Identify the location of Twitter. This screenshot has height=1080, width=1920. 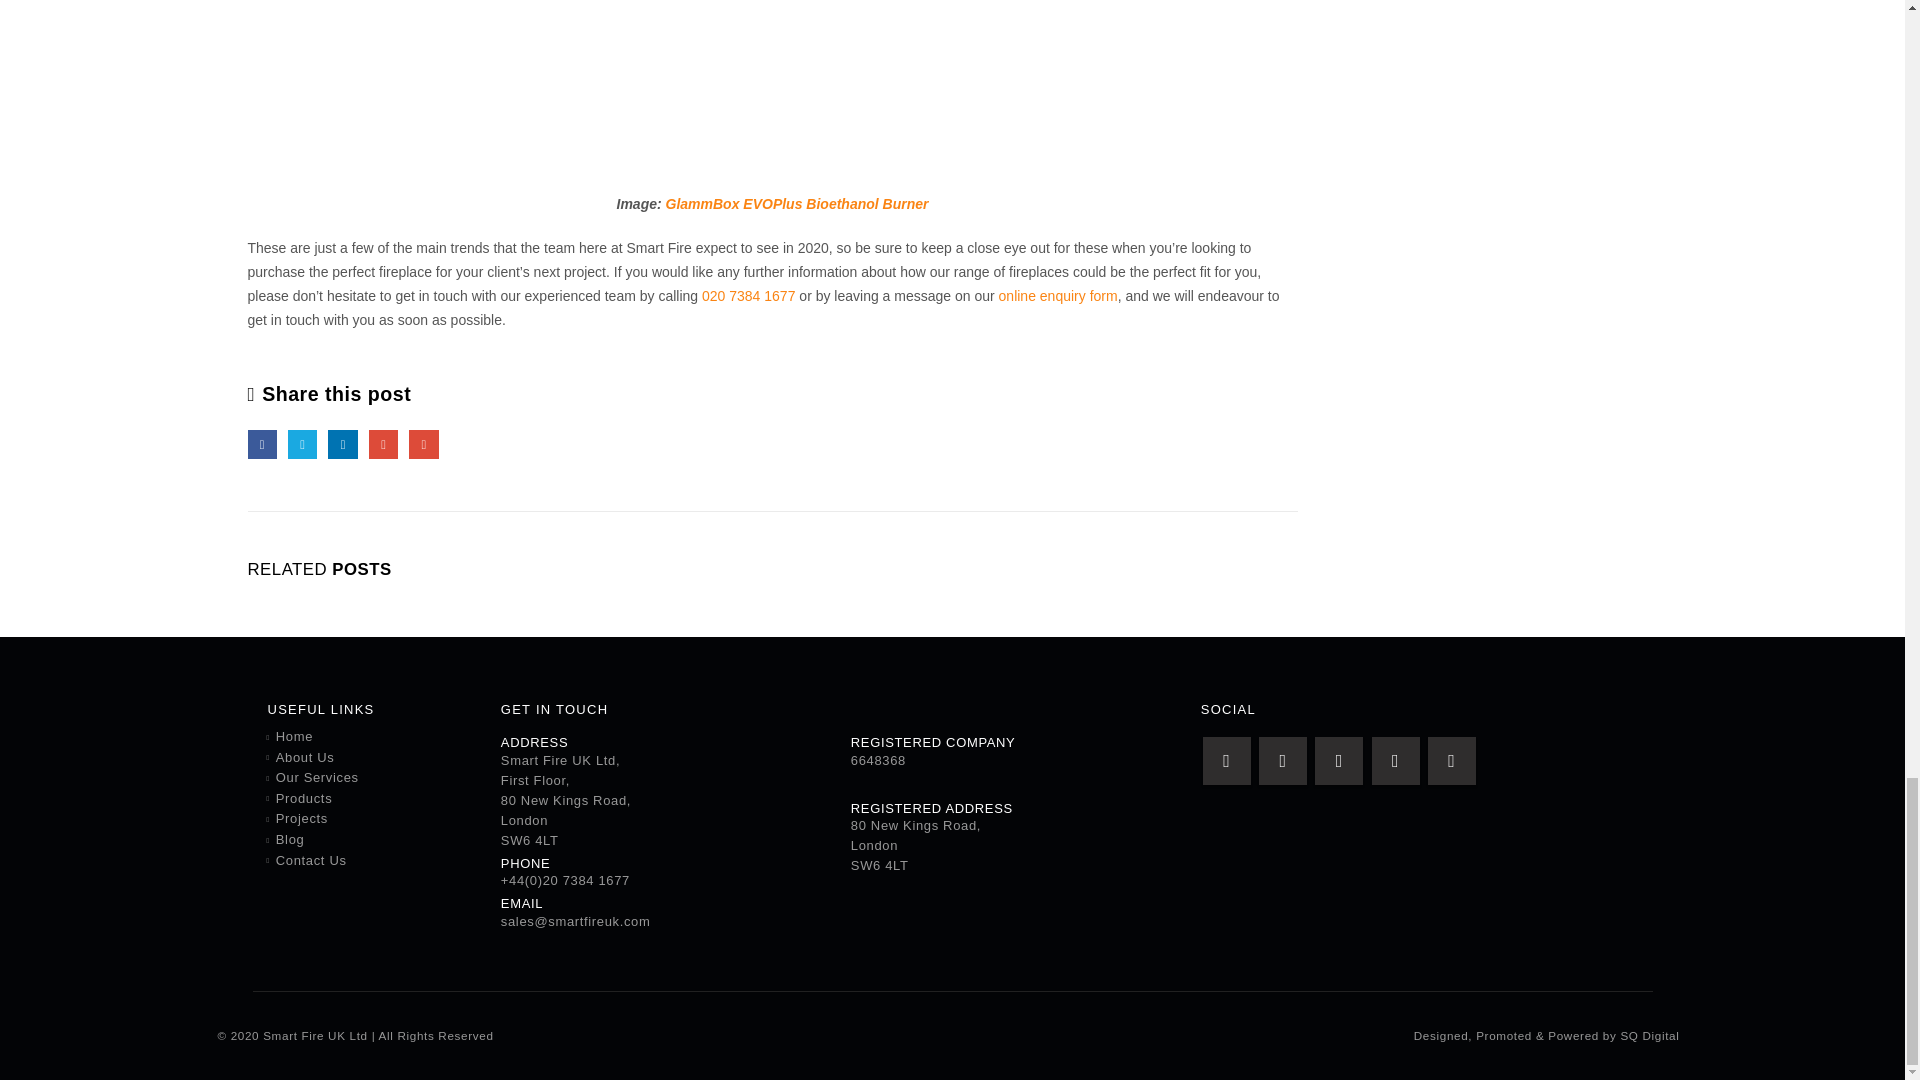
(302, 444).